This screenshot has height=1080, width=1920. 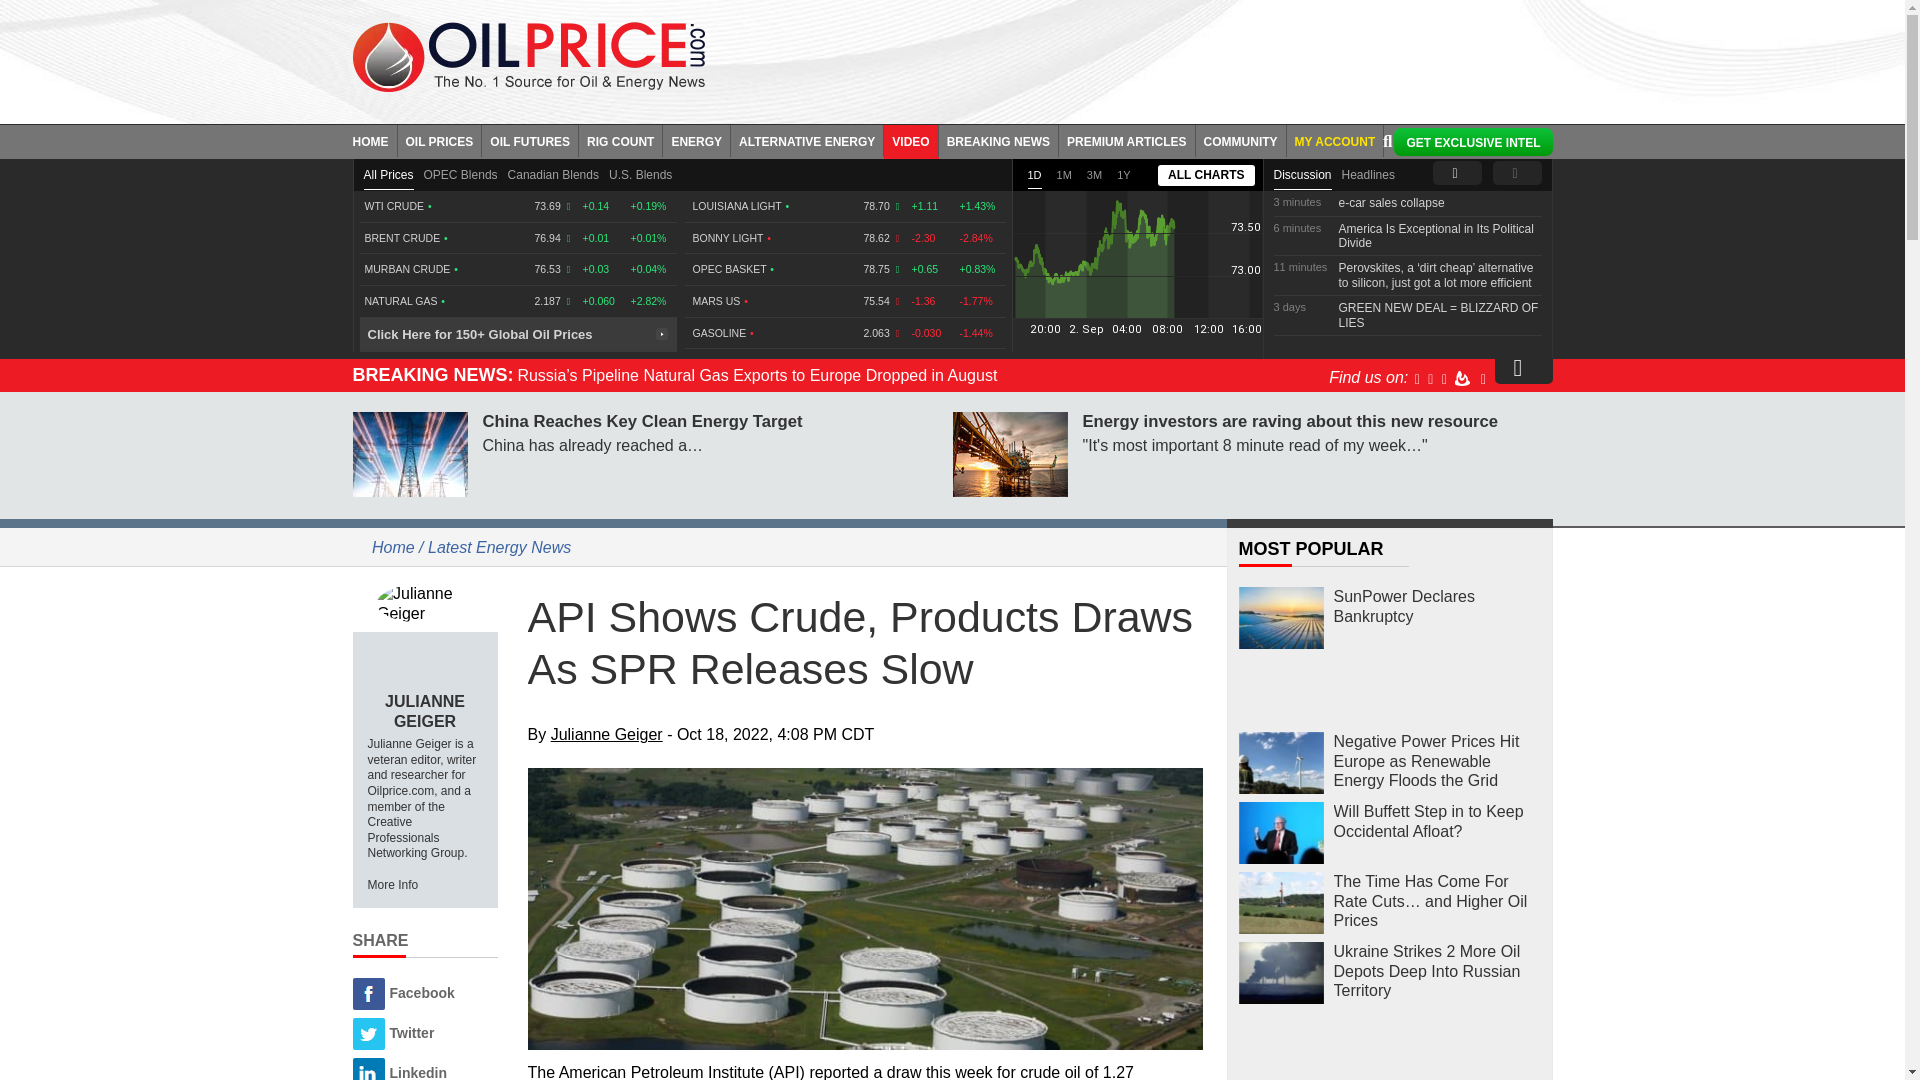 What do you see at coordinates (1128, 140) in the screenshot?
I see `PREMIUM ARTICLES` at bounding box center [1128, 140].